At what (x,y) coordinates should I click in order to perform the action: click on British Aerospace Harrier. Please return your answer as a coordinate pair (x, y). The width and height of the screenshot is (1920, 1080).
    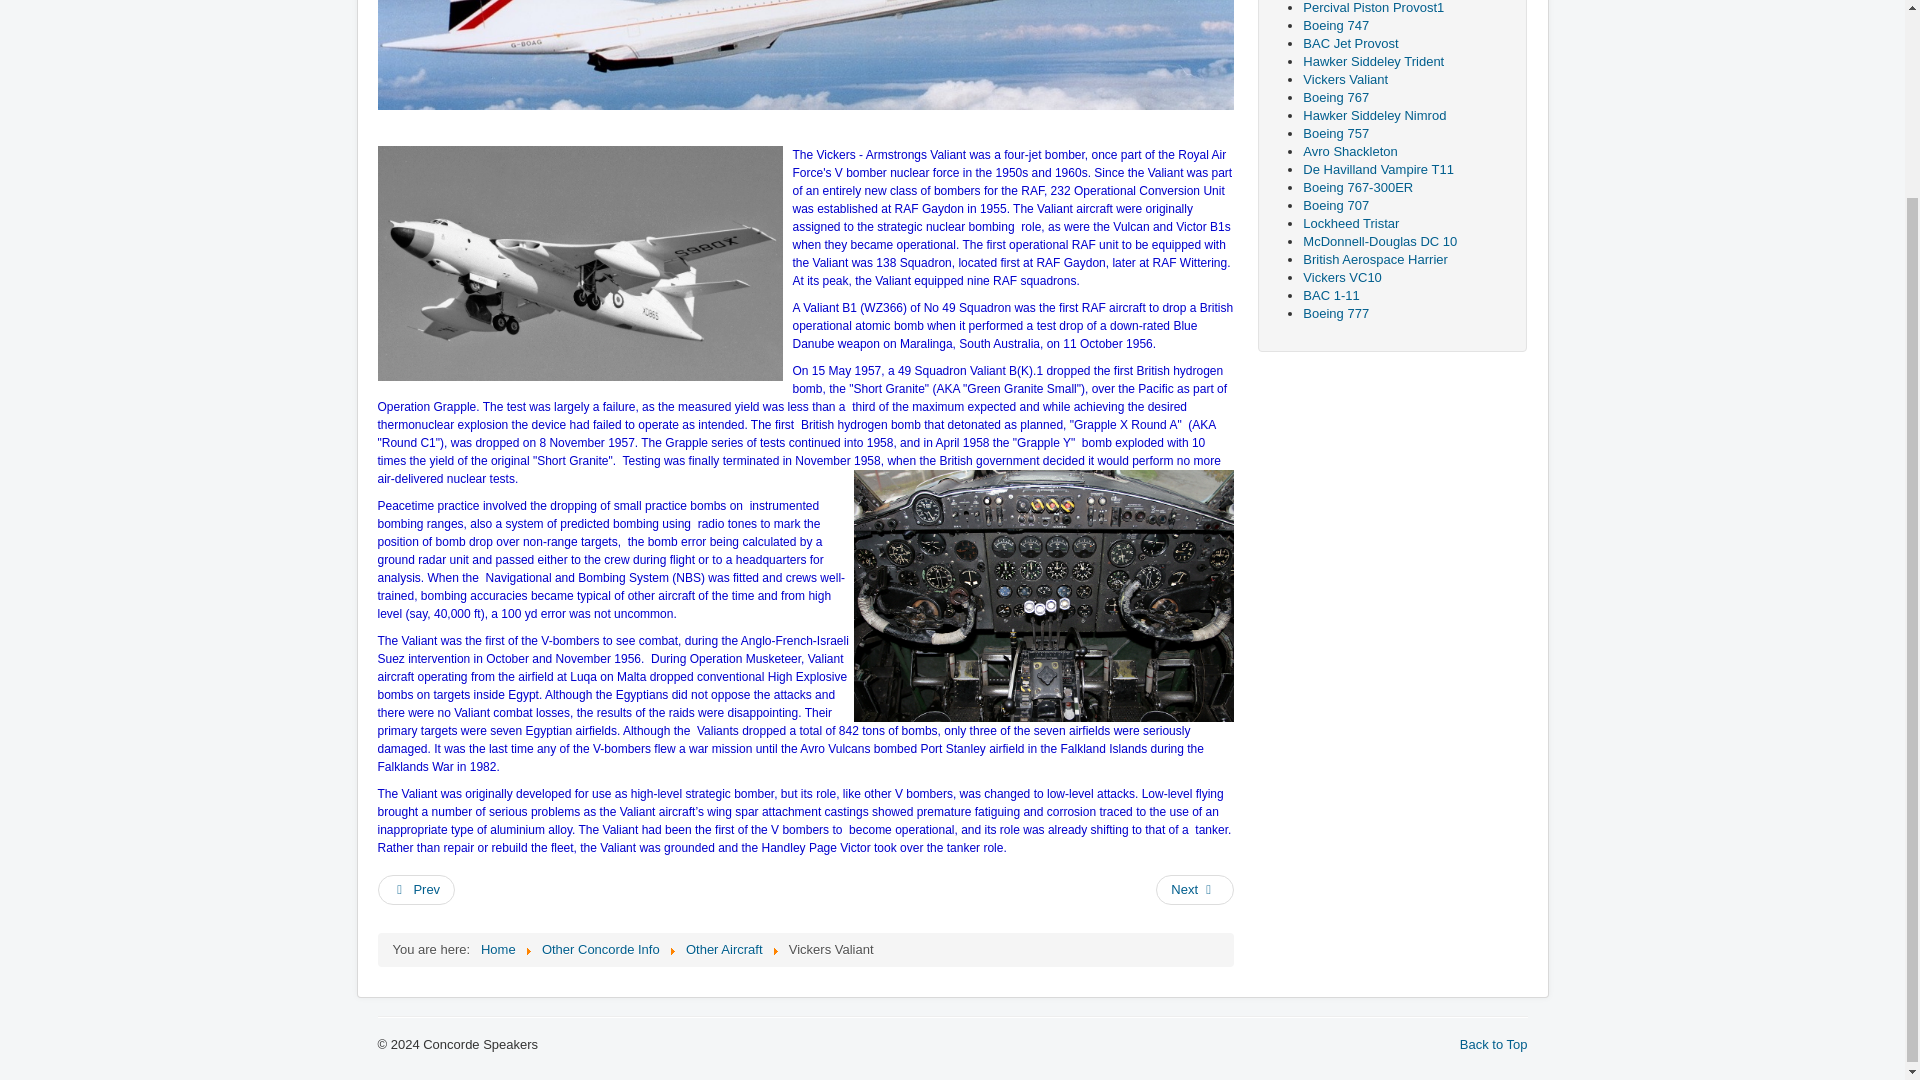
    Looking at the image, I should click on (1375, 258).